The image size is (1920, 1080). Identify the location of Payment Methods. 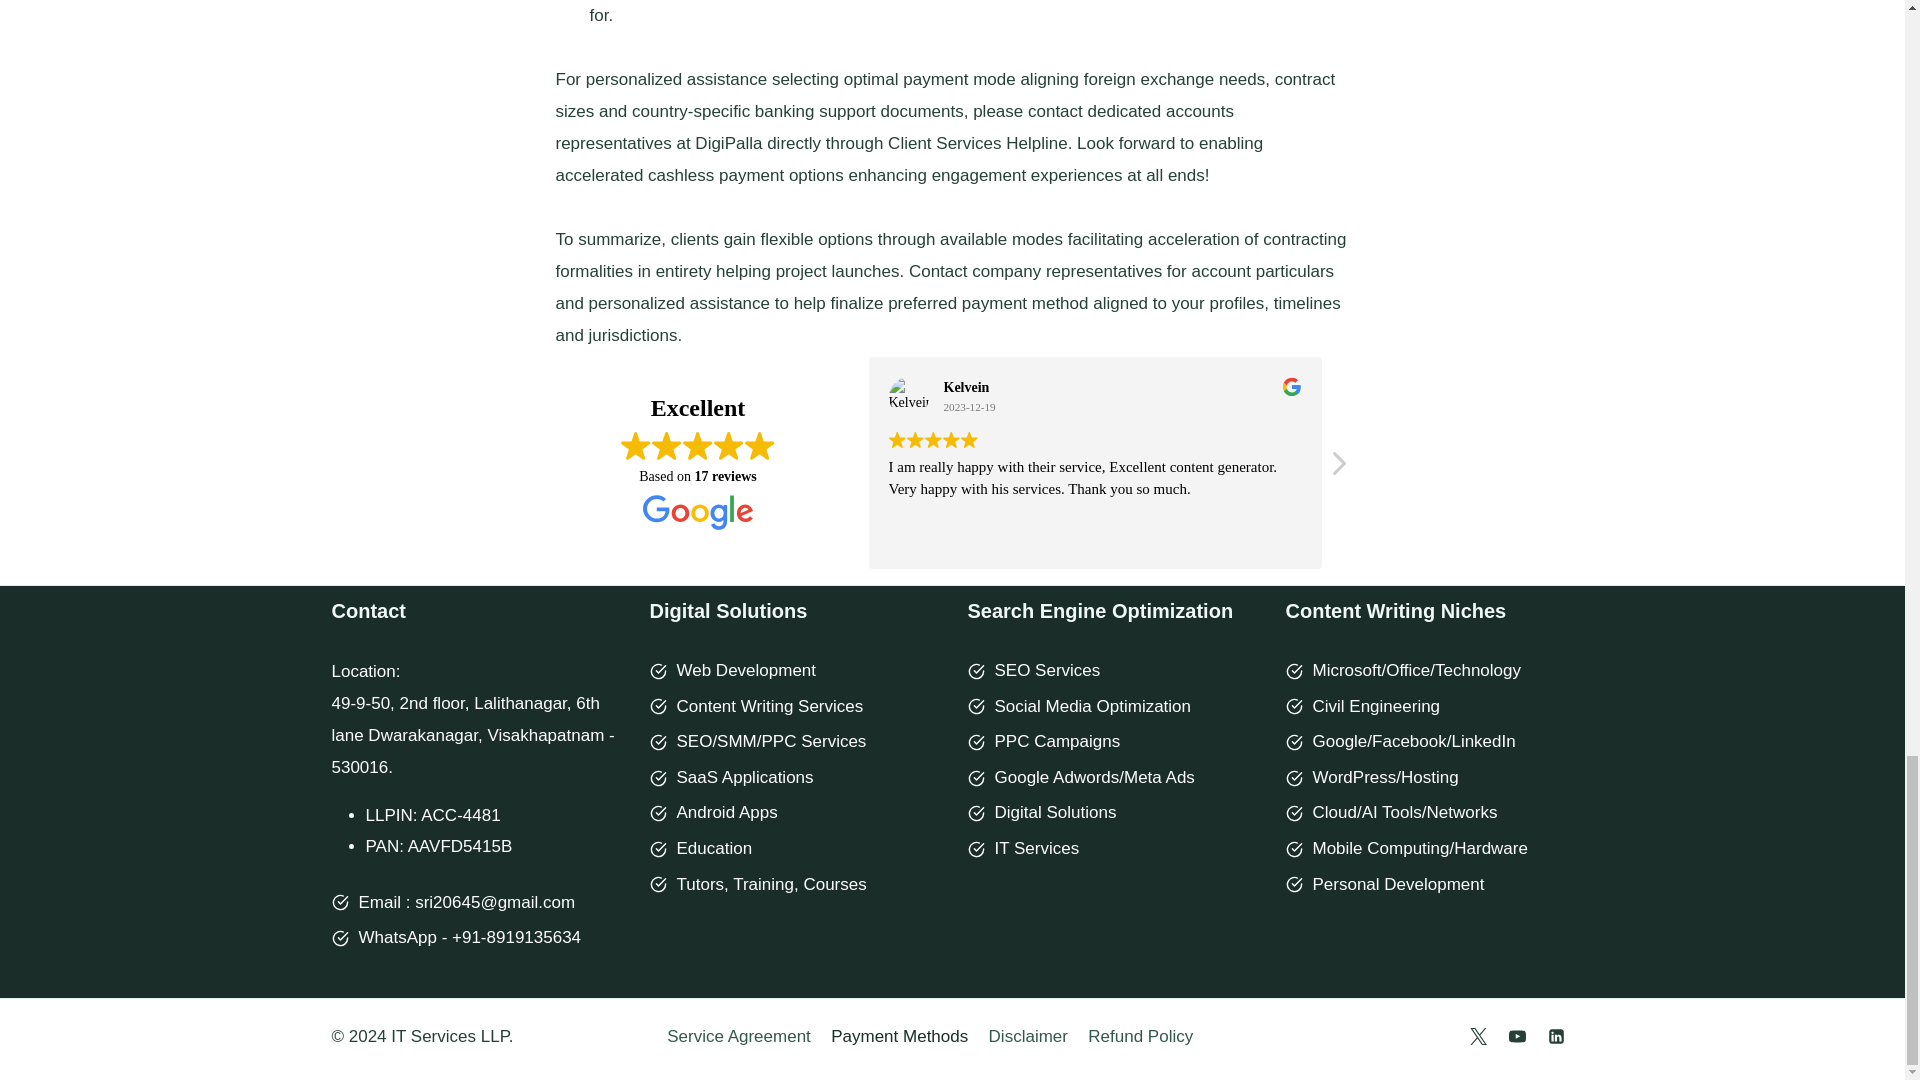
(899, 1037).